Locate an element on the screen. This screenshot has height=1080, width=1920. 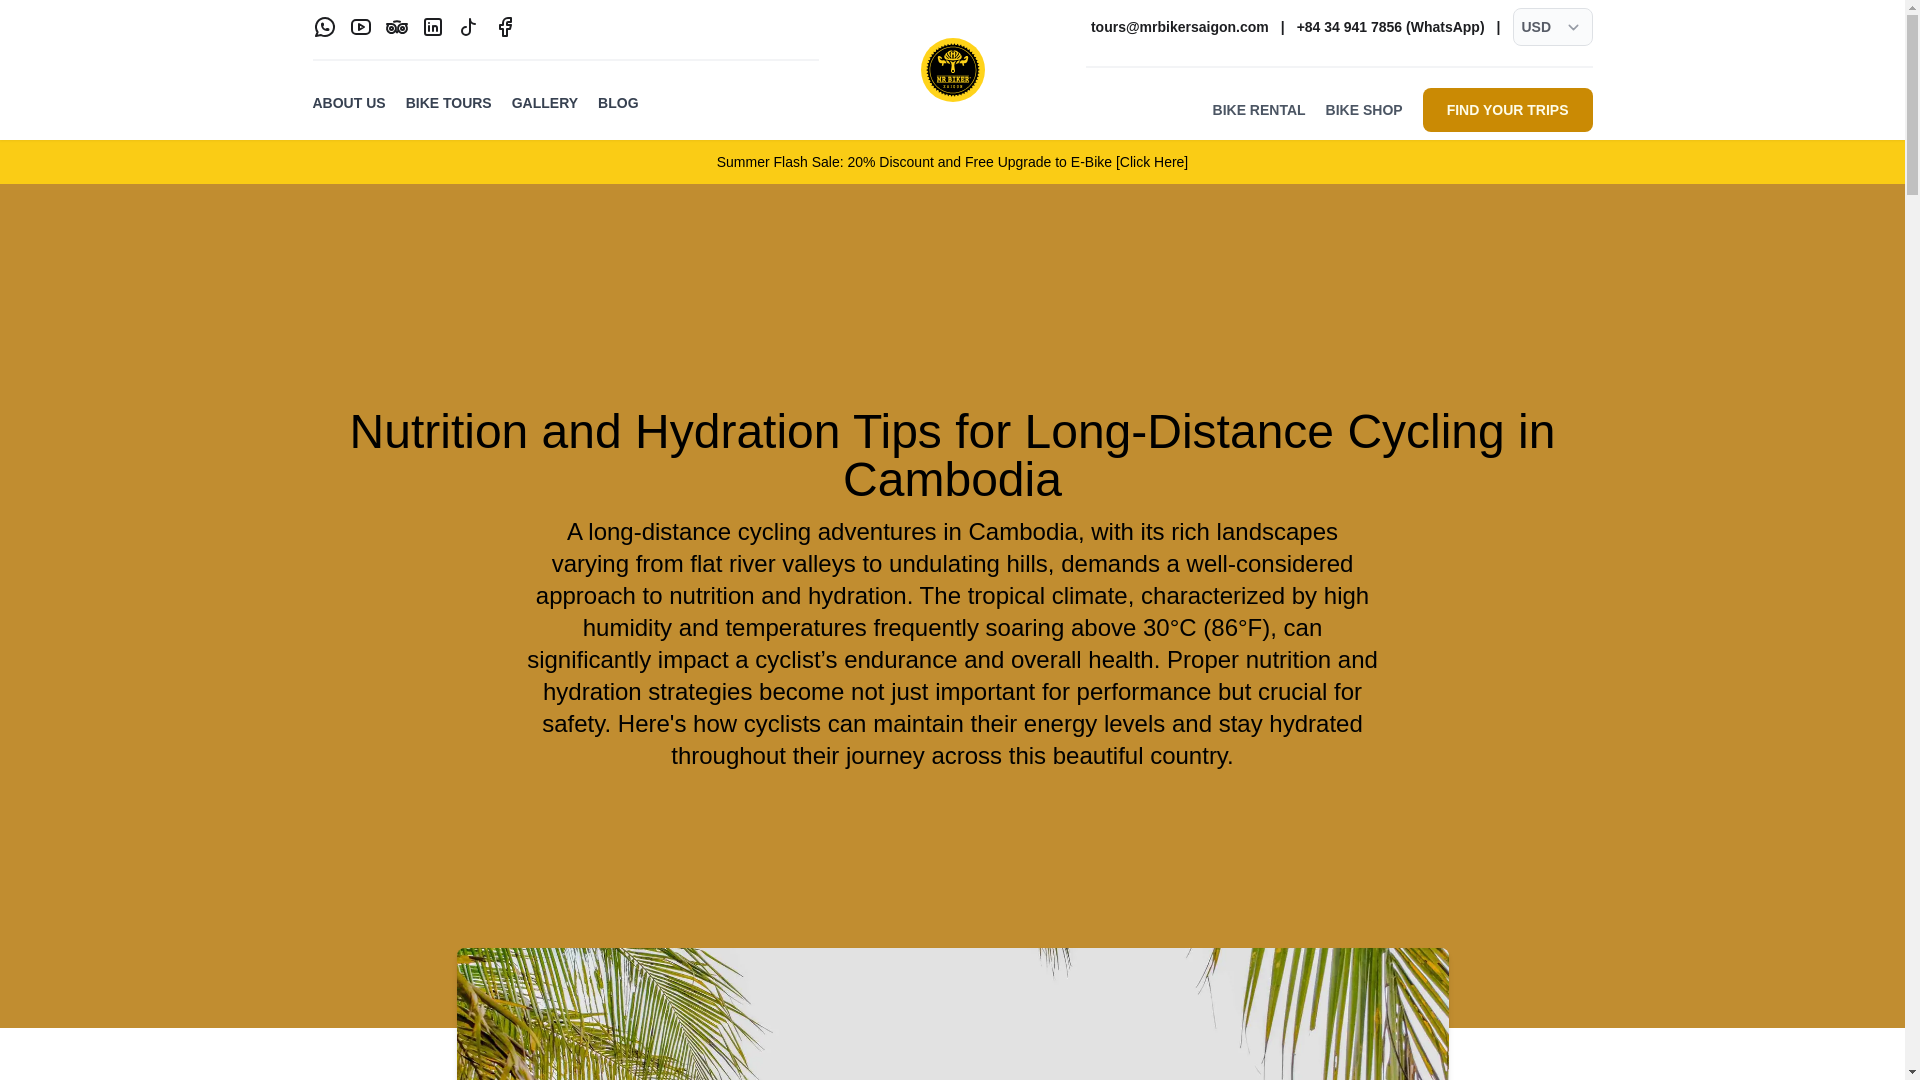
This is svgThis is svgThis is svgThis is svgThis is svg is located at coordinates (396, 26).